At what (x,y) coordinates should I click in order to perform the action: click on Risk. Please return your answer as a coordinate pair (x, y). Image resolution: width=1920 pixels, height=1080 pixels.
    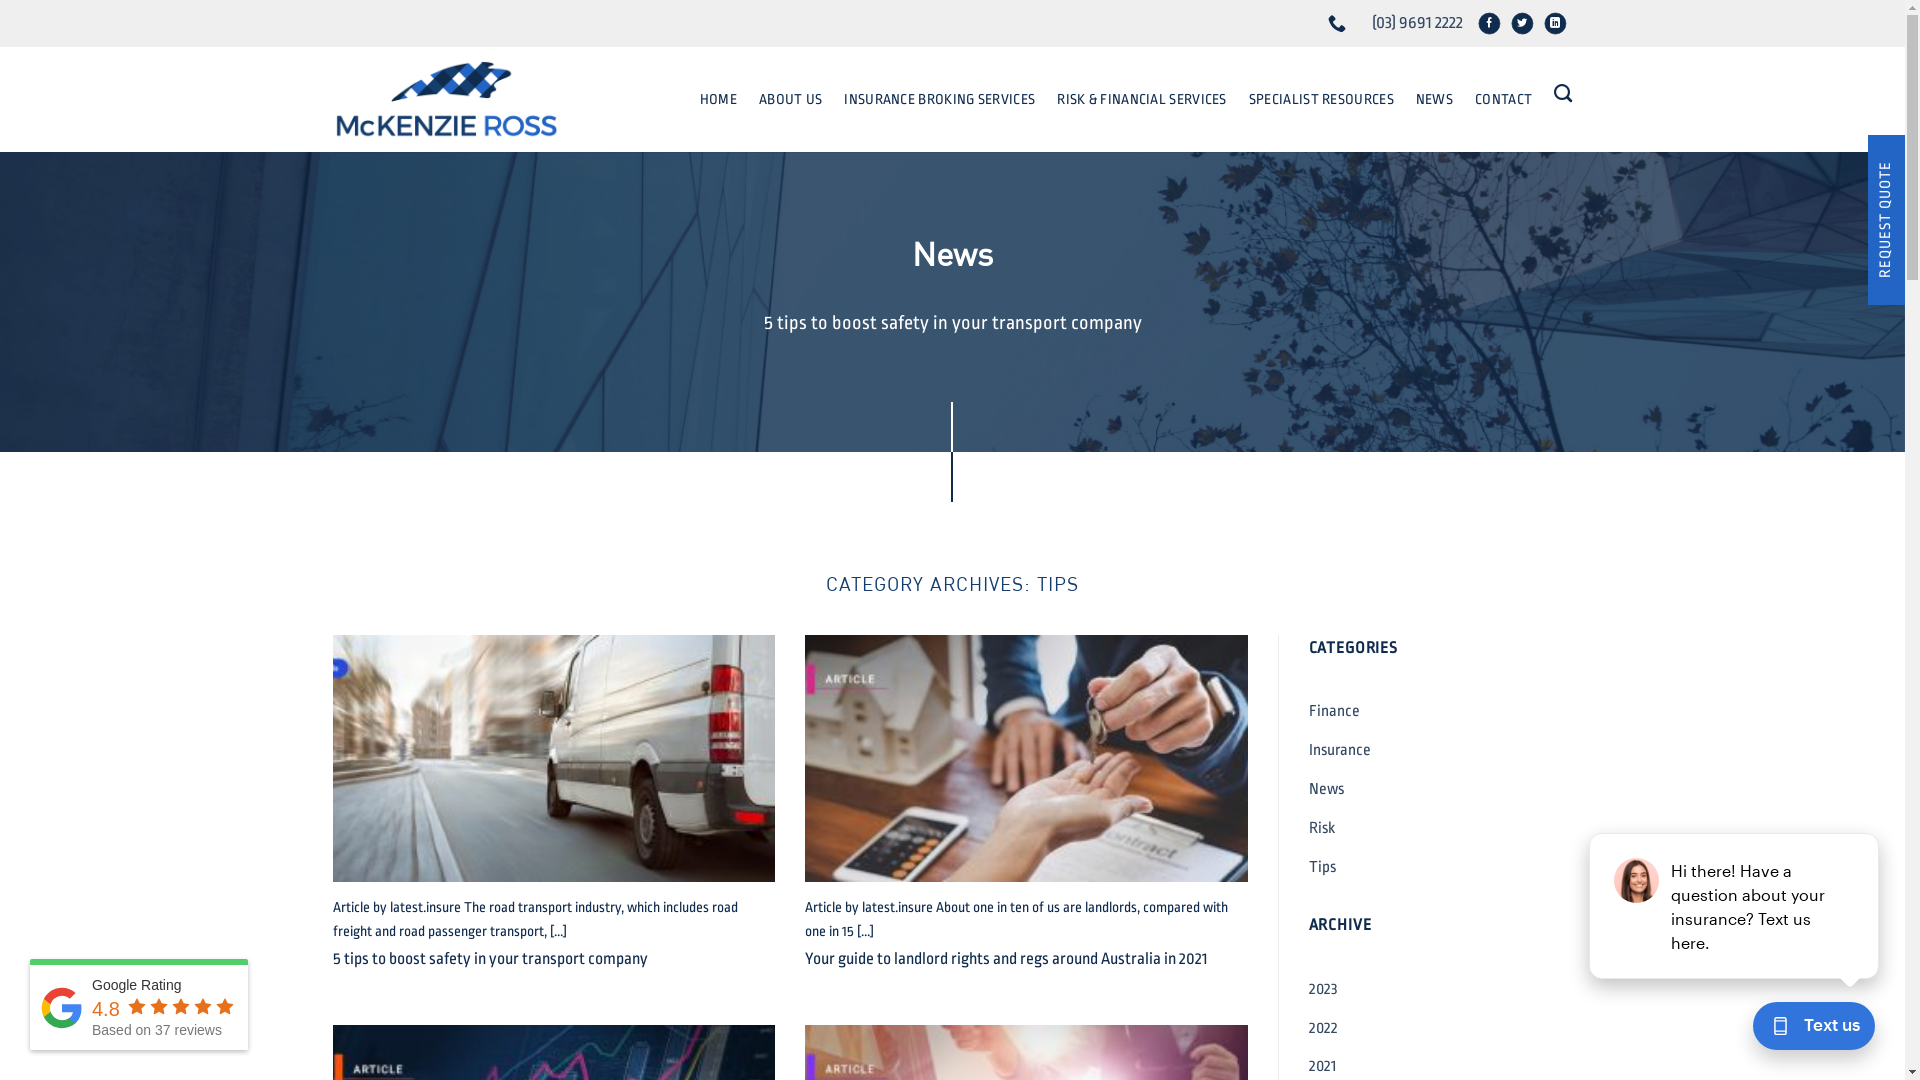
    Looking at the image, I should click on (1321, 828).